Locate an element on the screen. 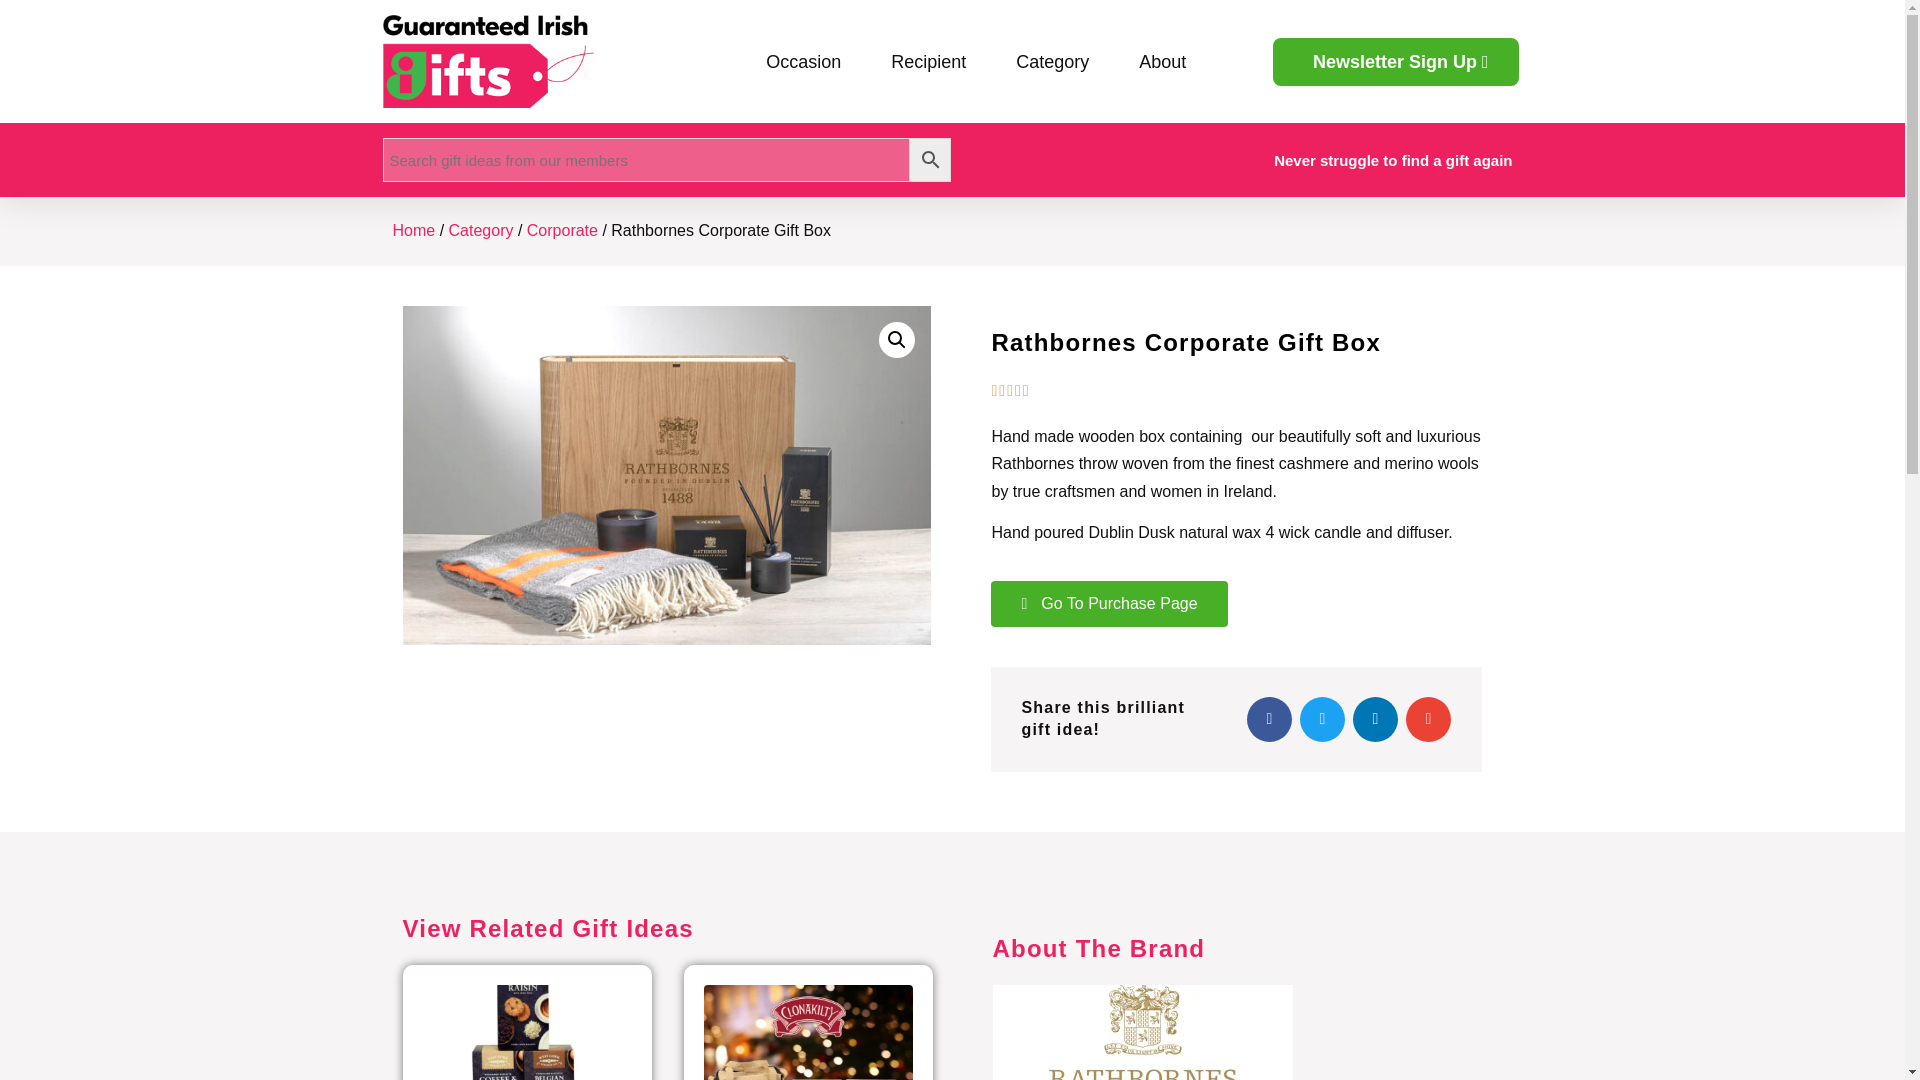 The image size is (1920, 1080). Newsletter Sign Up is located at coordinates (1395, 62).